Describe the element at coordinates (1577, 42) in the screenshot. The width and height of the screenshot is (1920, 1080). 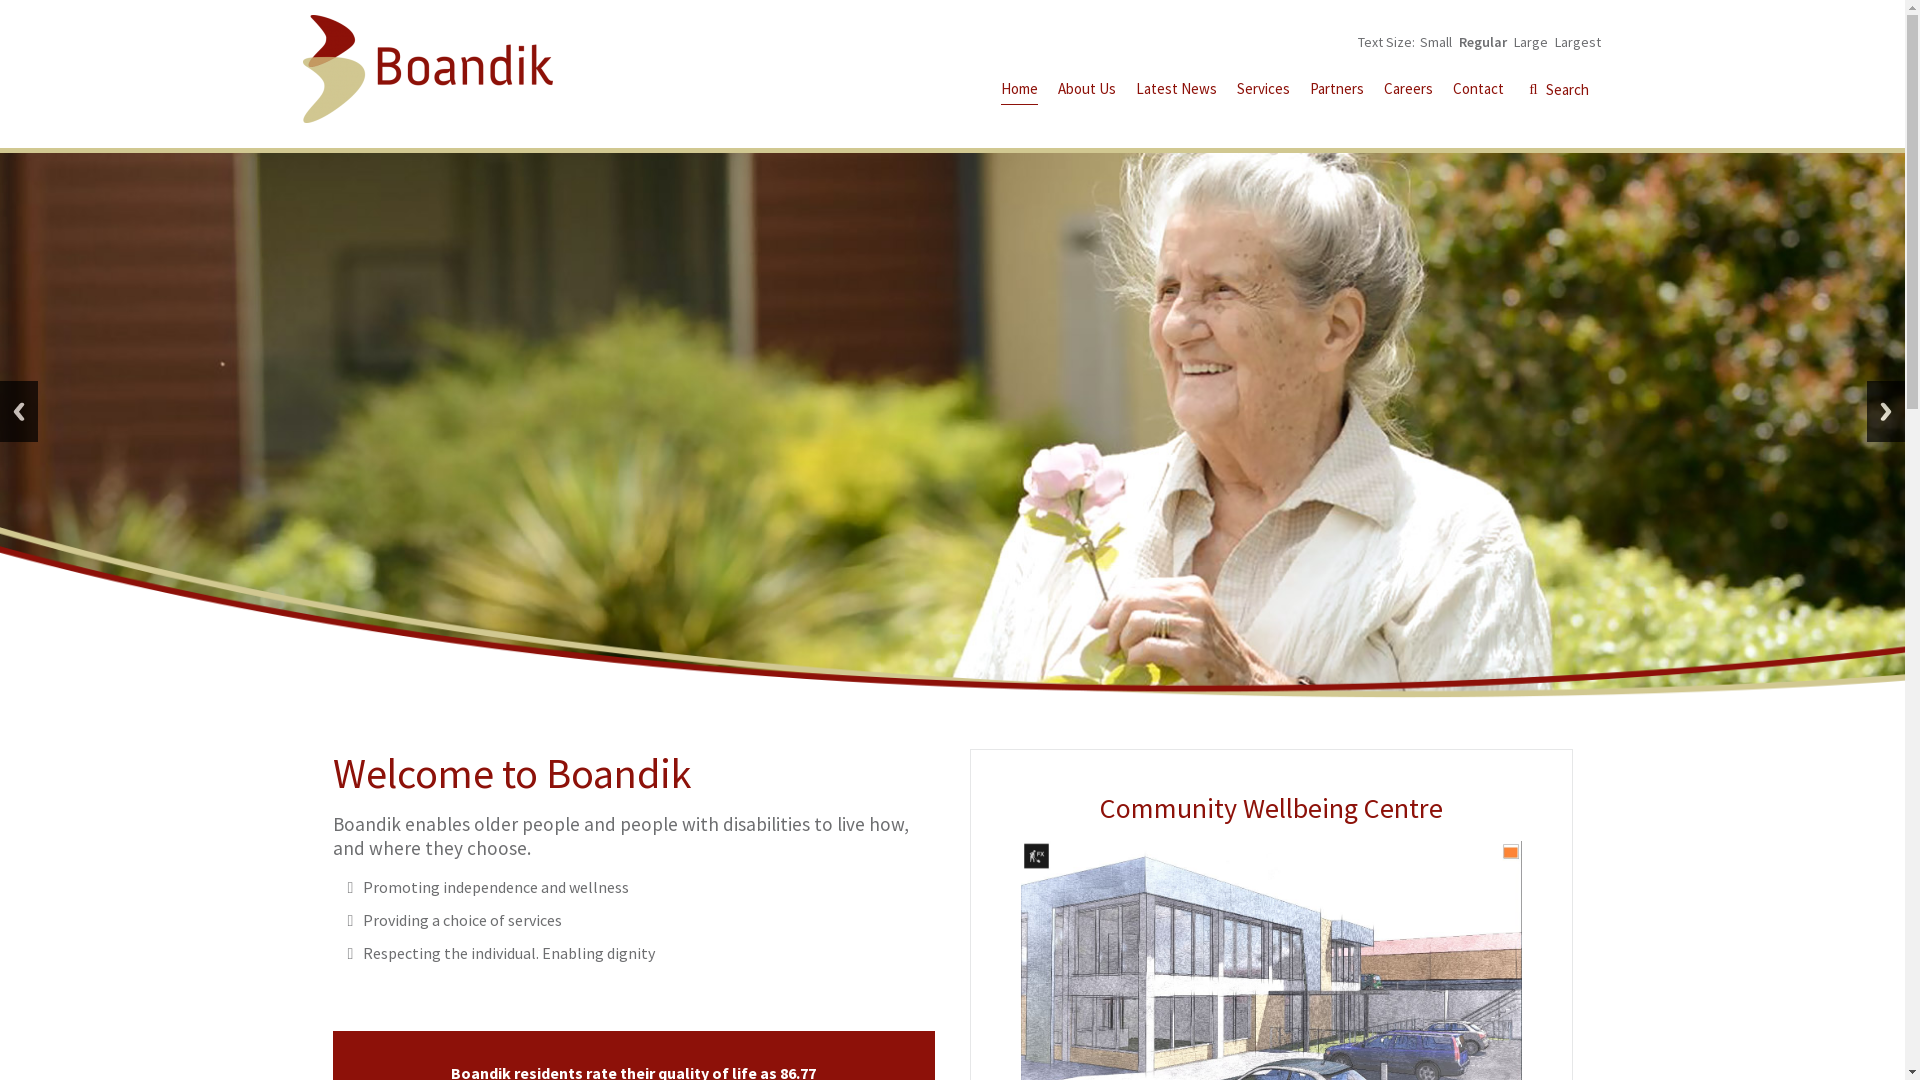
I see `Largest` at that location.